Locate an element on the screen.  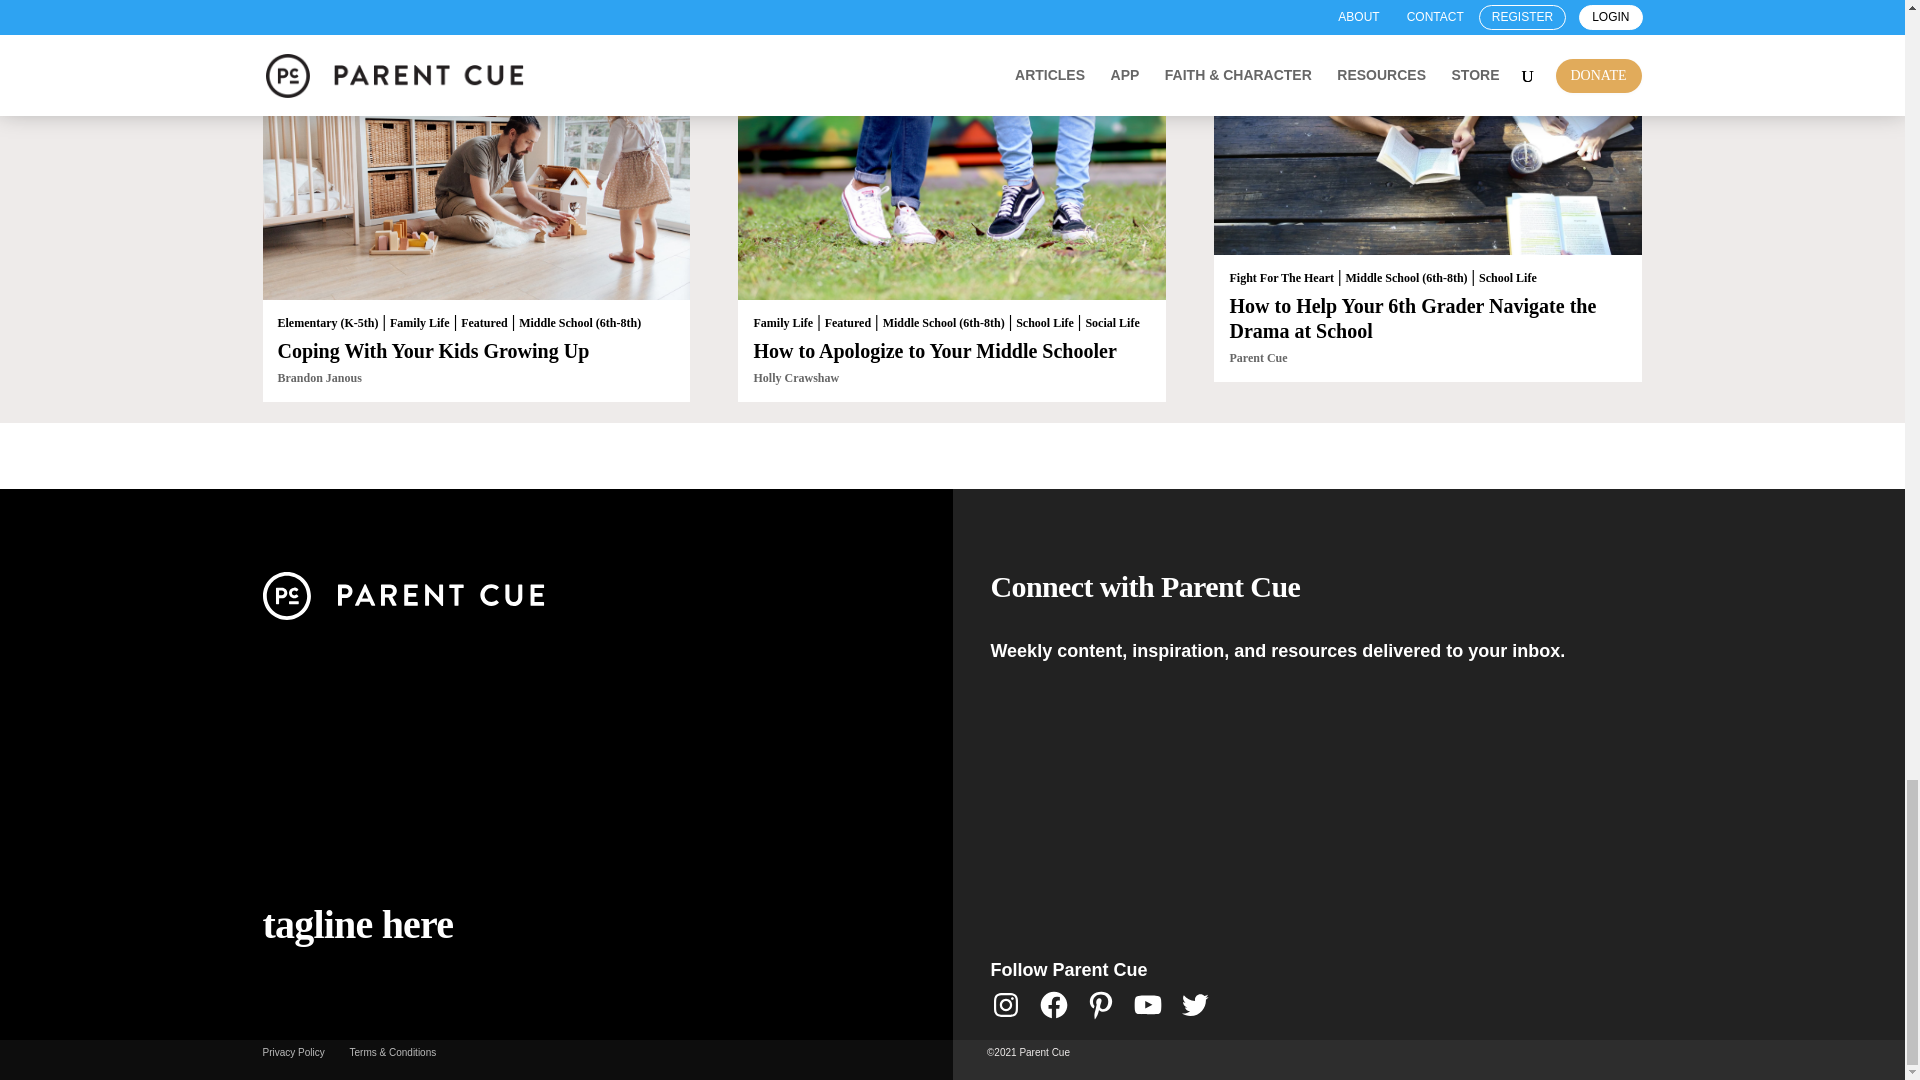
Posts by Holly Crawshaw is located at coordinates (796, 378).